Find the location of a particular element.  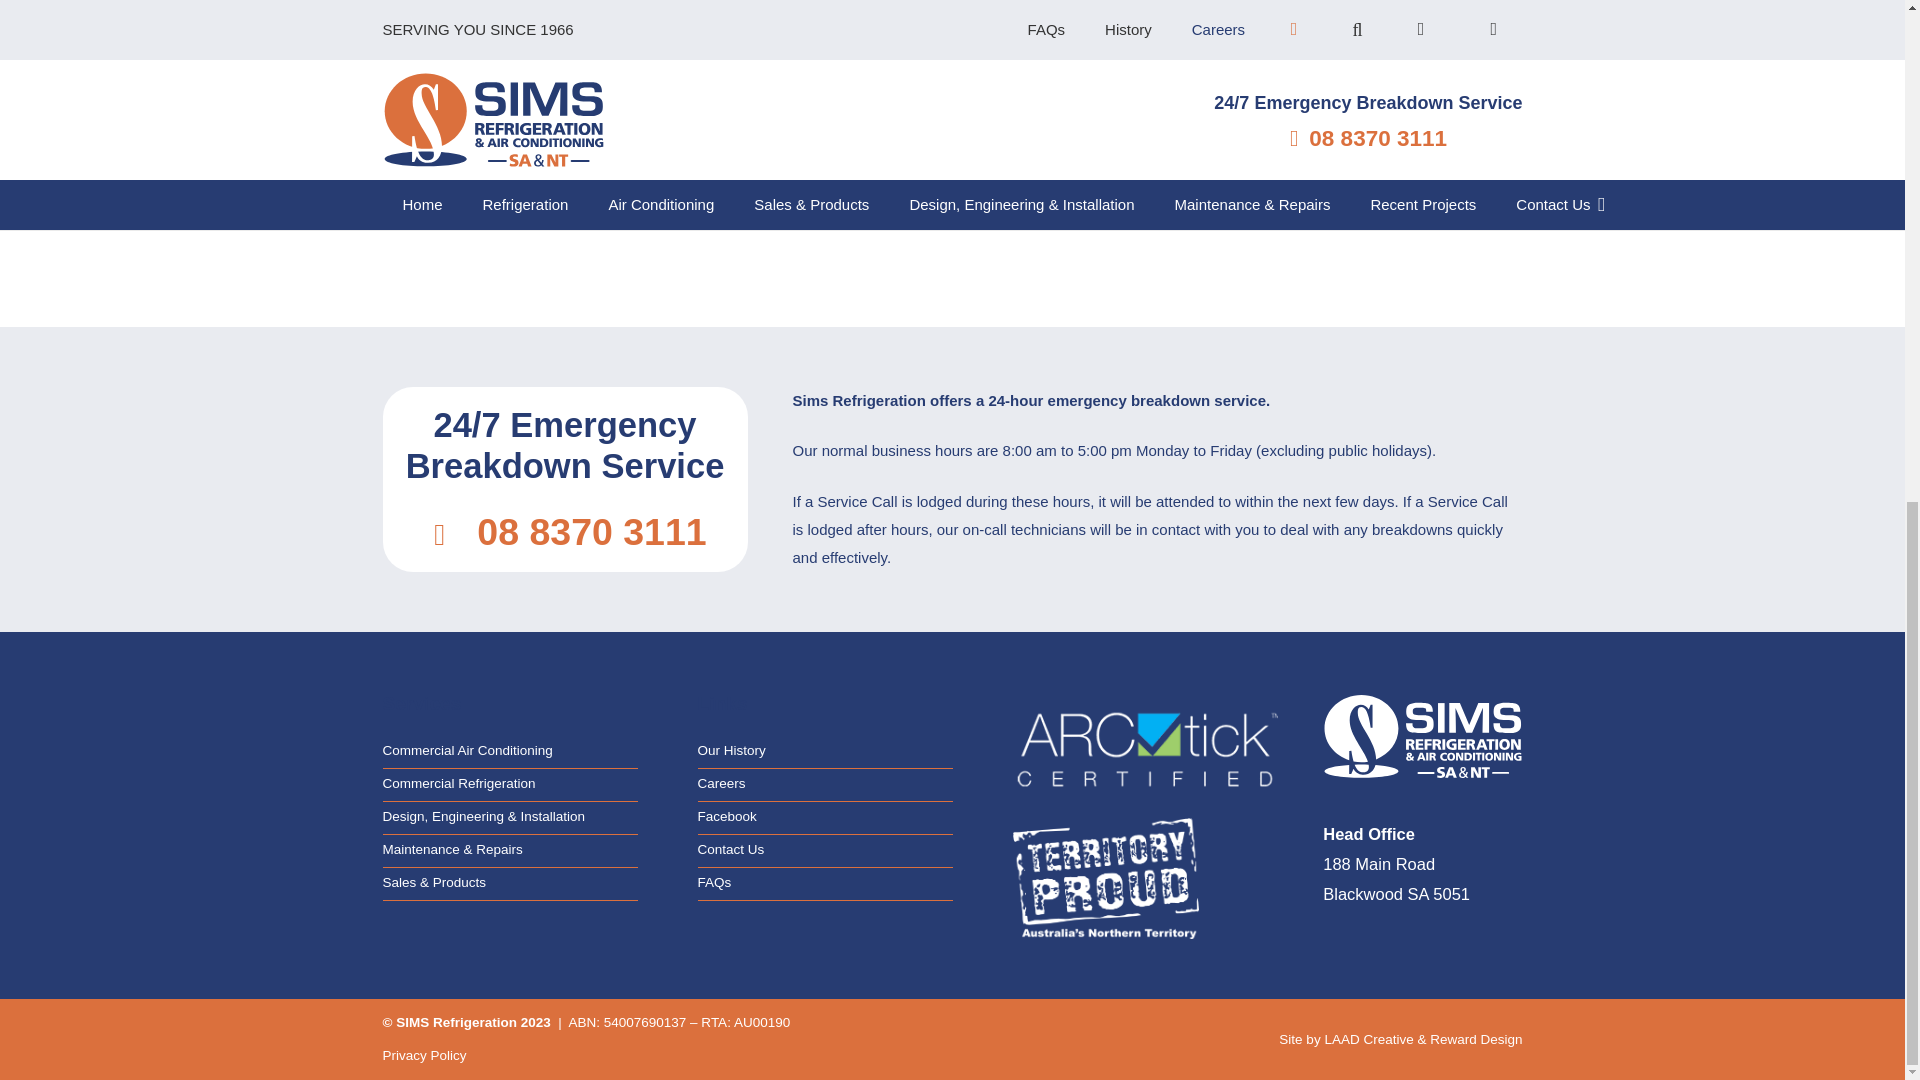

Back to top is located at coordinates (1864, 182).